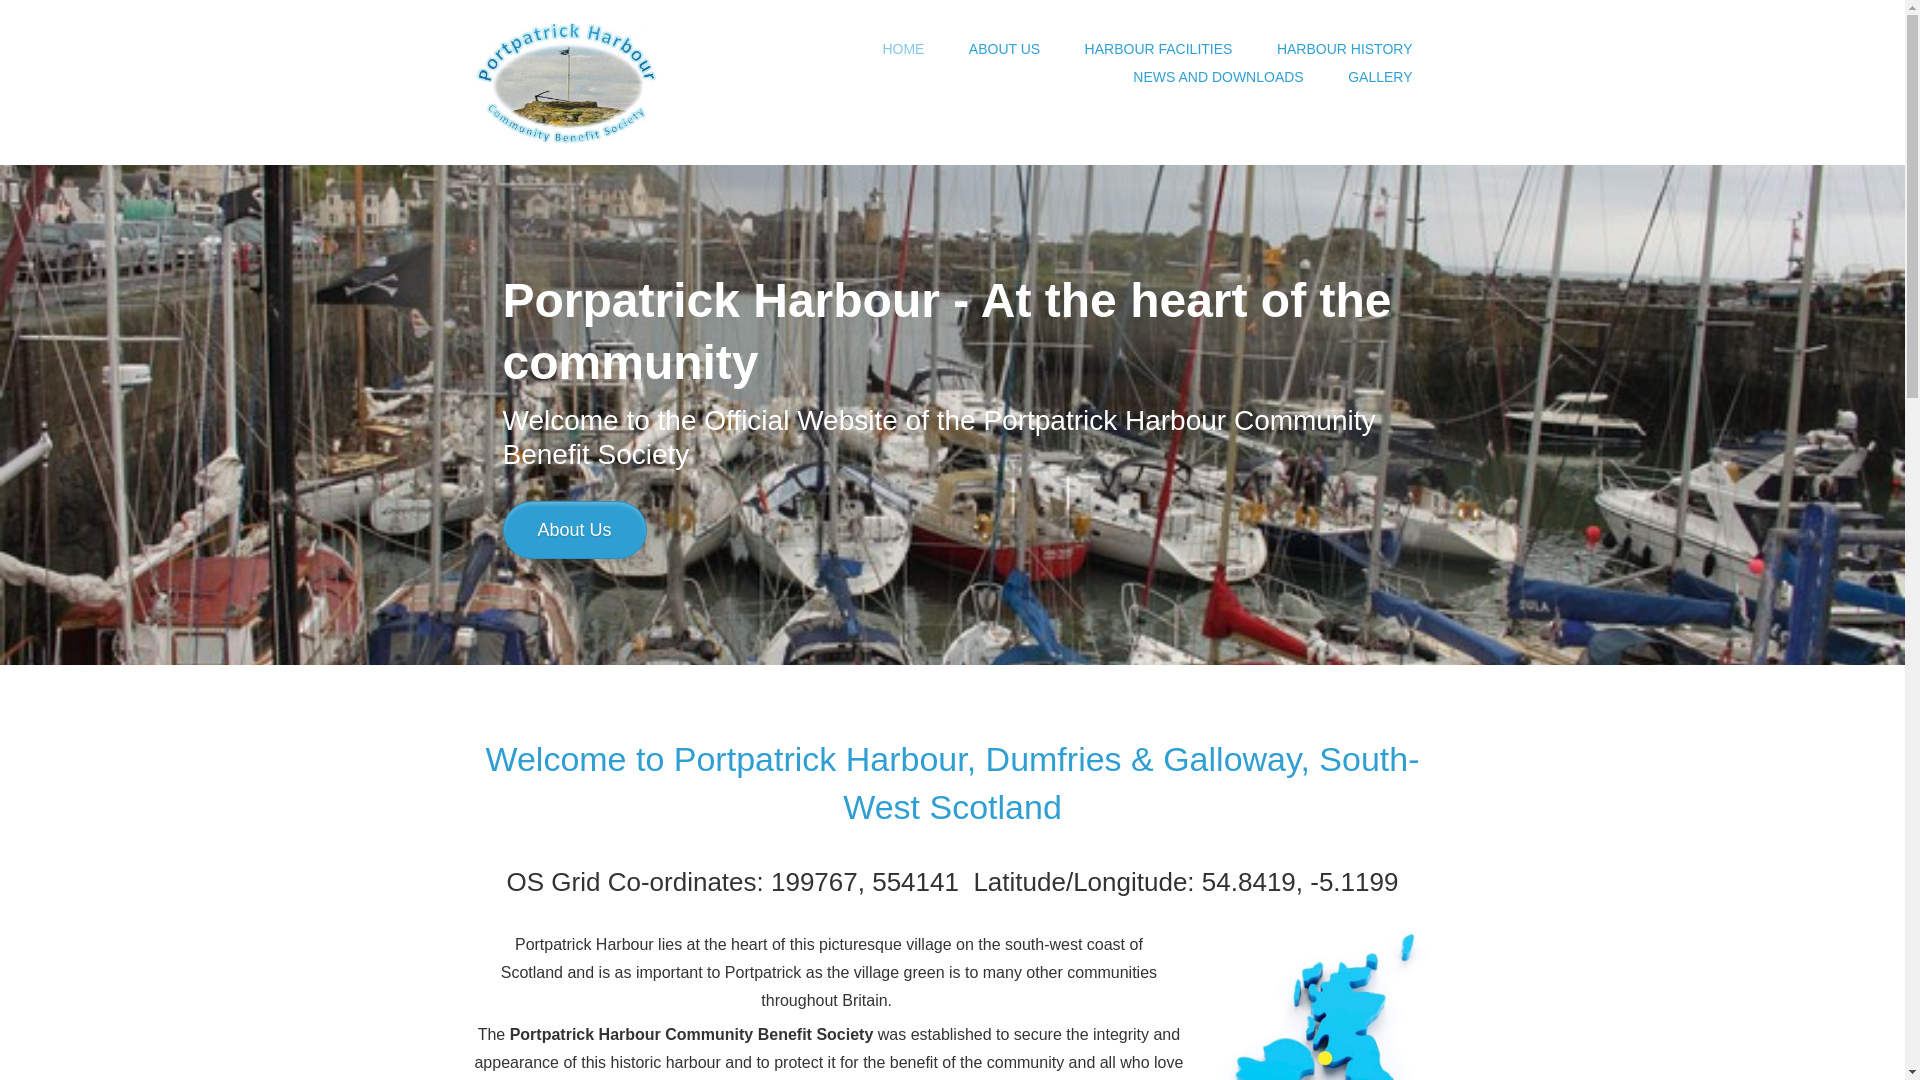  What do you see at coordinates (573, 530) in the screenshot?
I see `About Us` at bounding box center [573, 530].